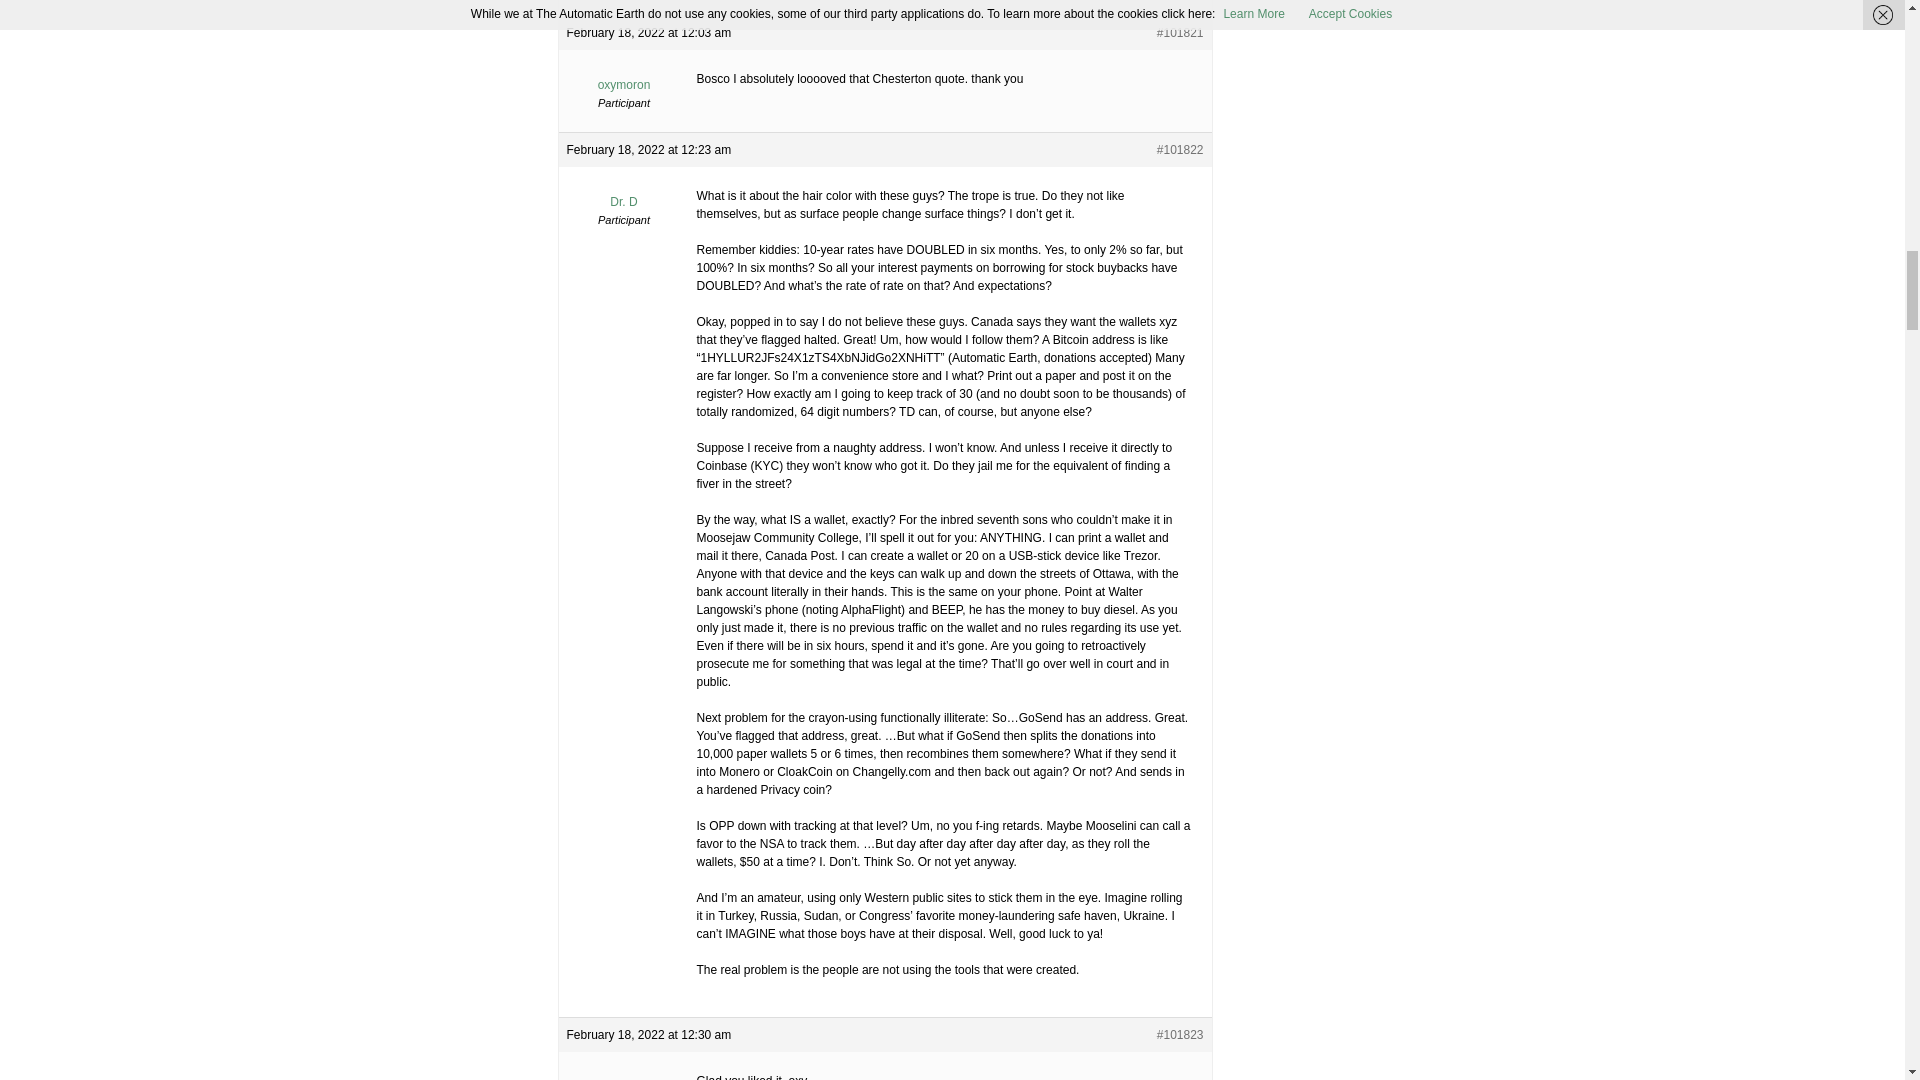  I want to click on View oxymoron's profile, so click(624, 76).